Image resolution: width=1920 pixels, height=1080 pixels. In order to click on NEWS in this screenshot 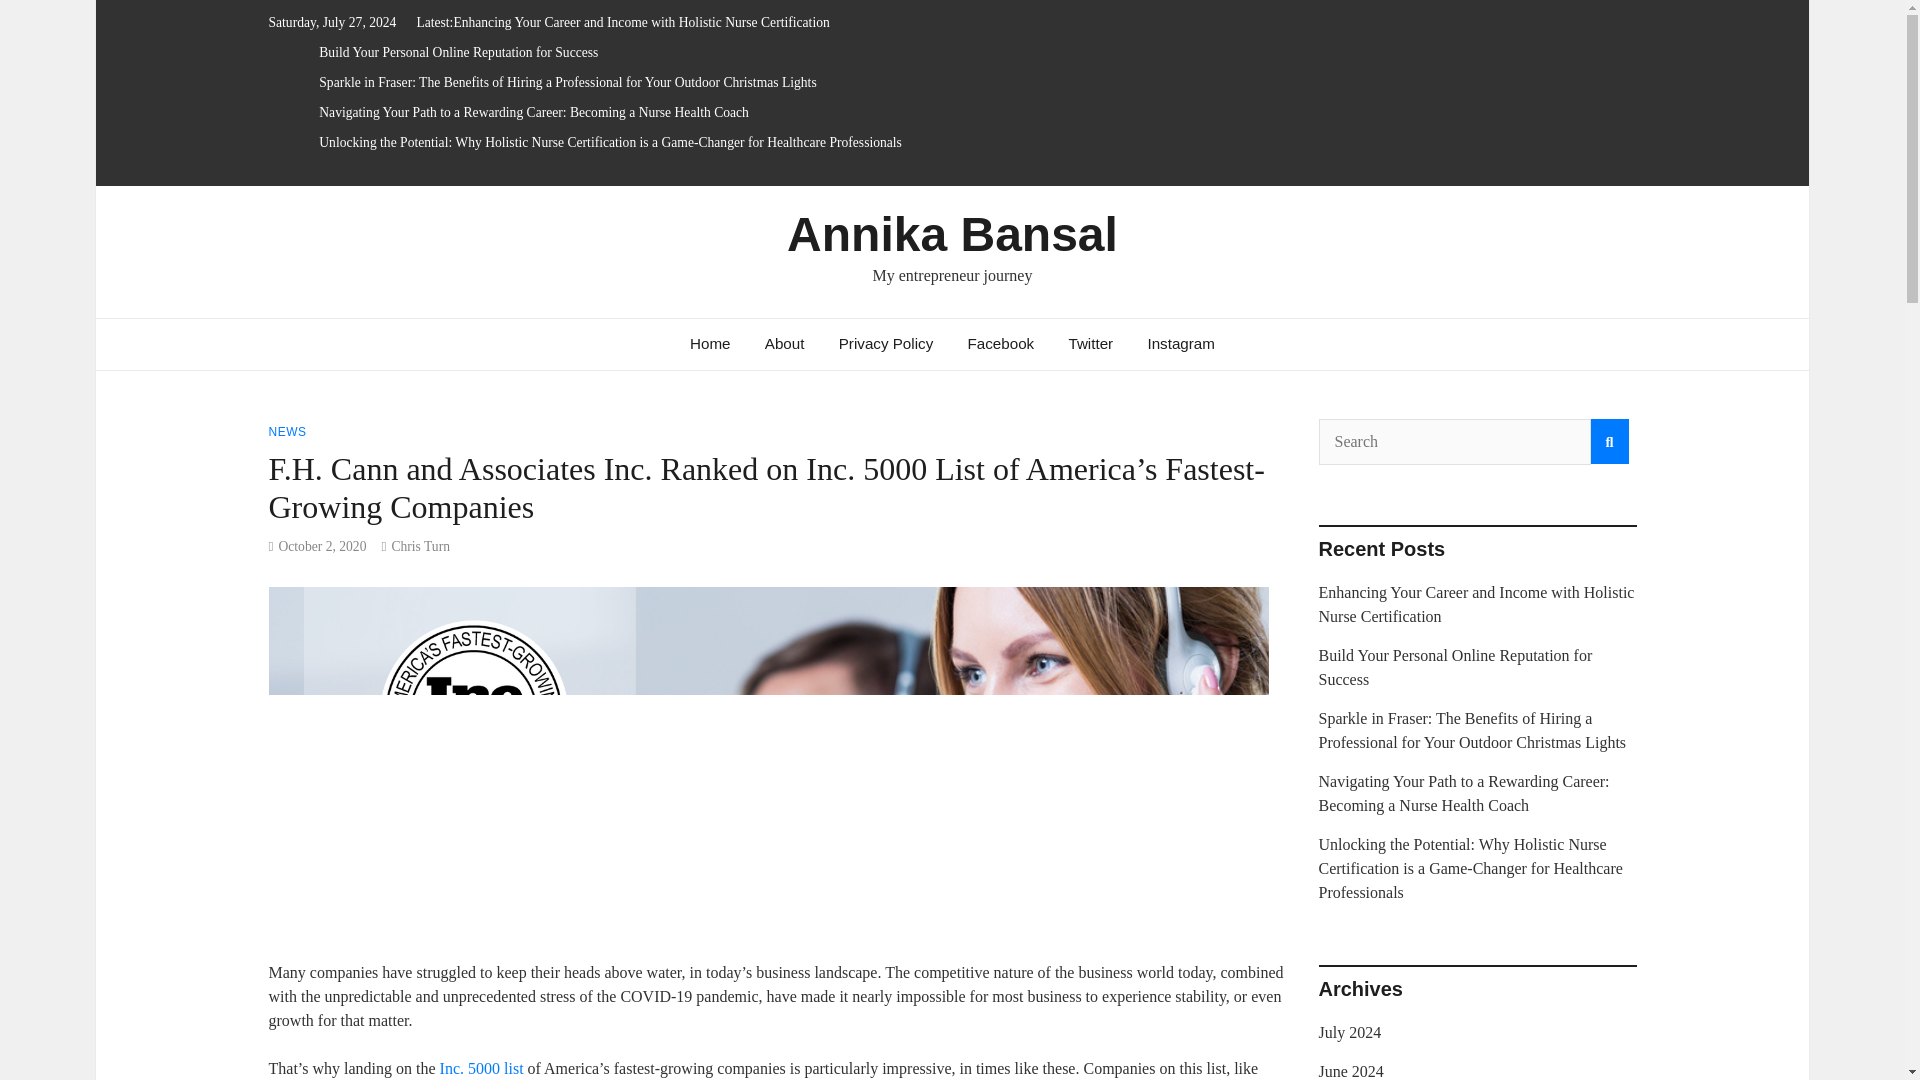, I will do `click(286, 432)`.